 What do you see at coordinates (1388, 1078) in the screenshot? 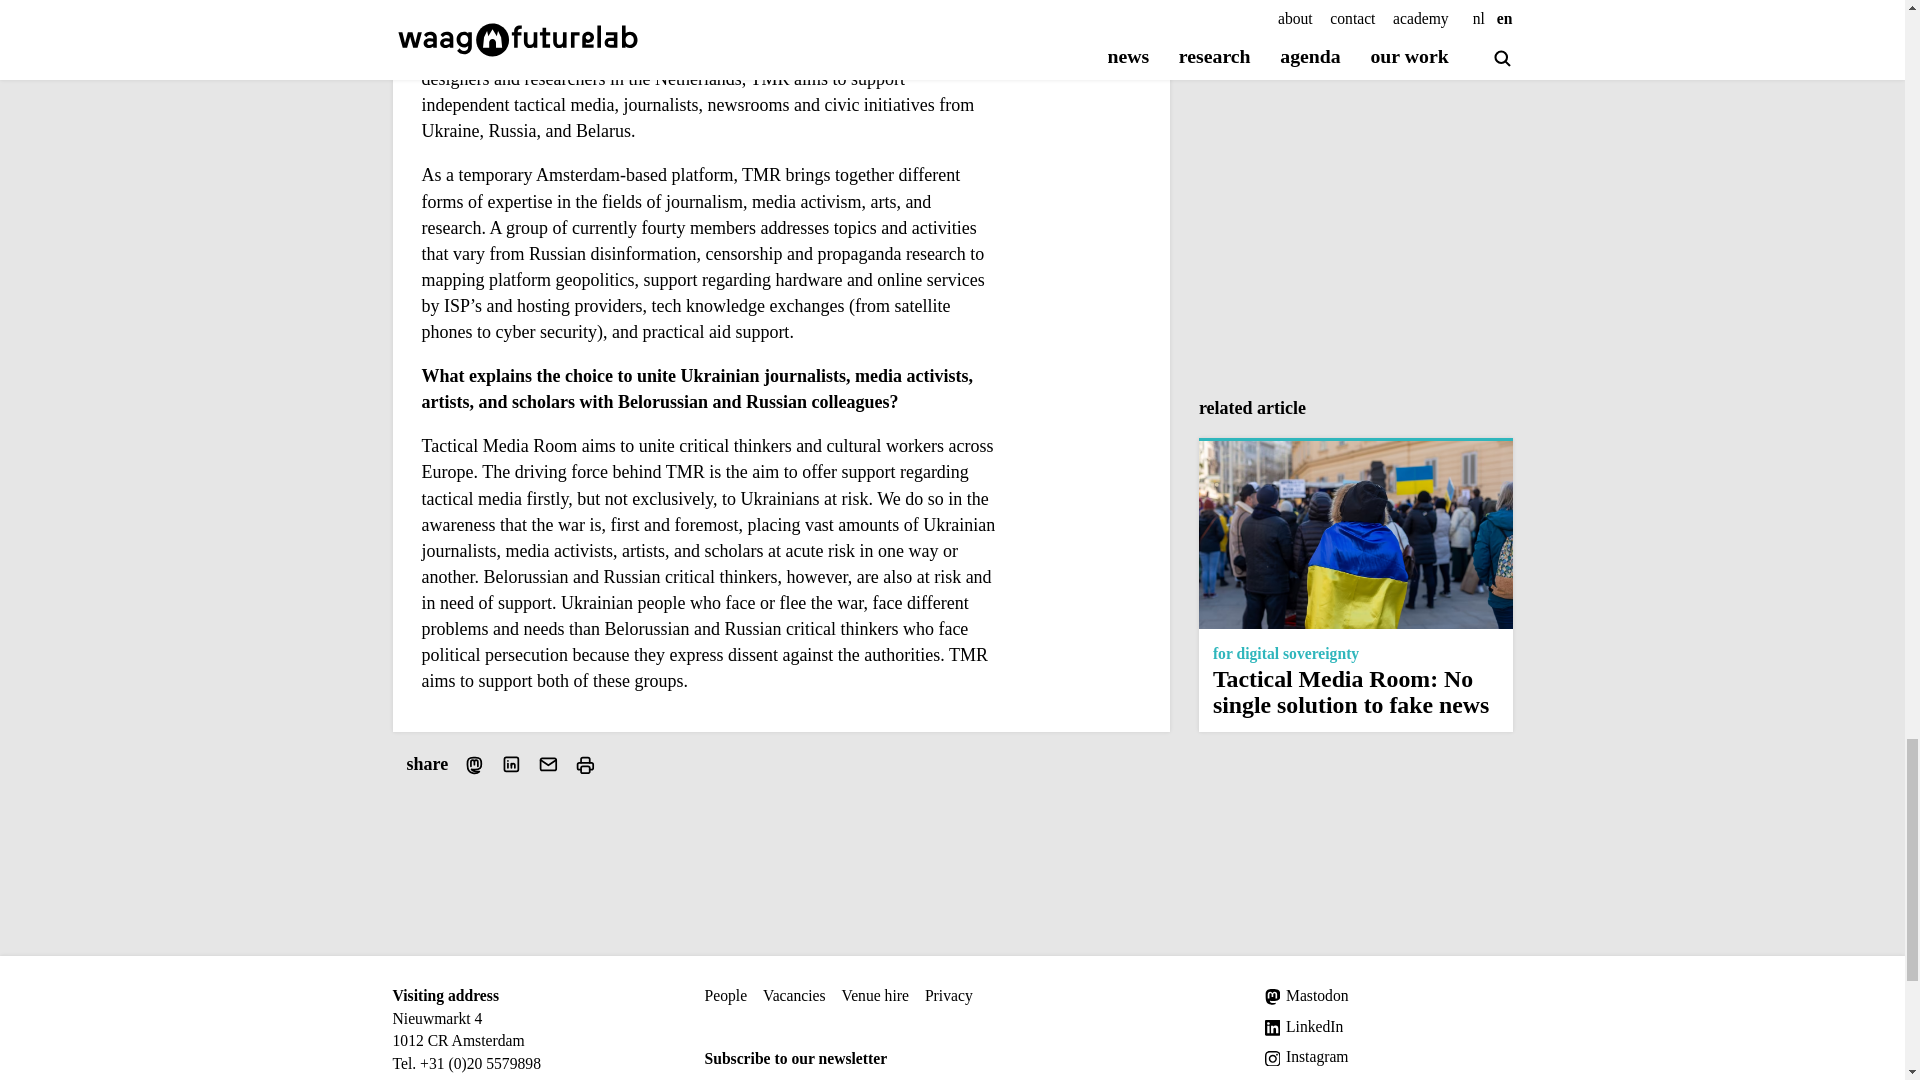
I see `Flickr` at bounding box center [1388, 1078].